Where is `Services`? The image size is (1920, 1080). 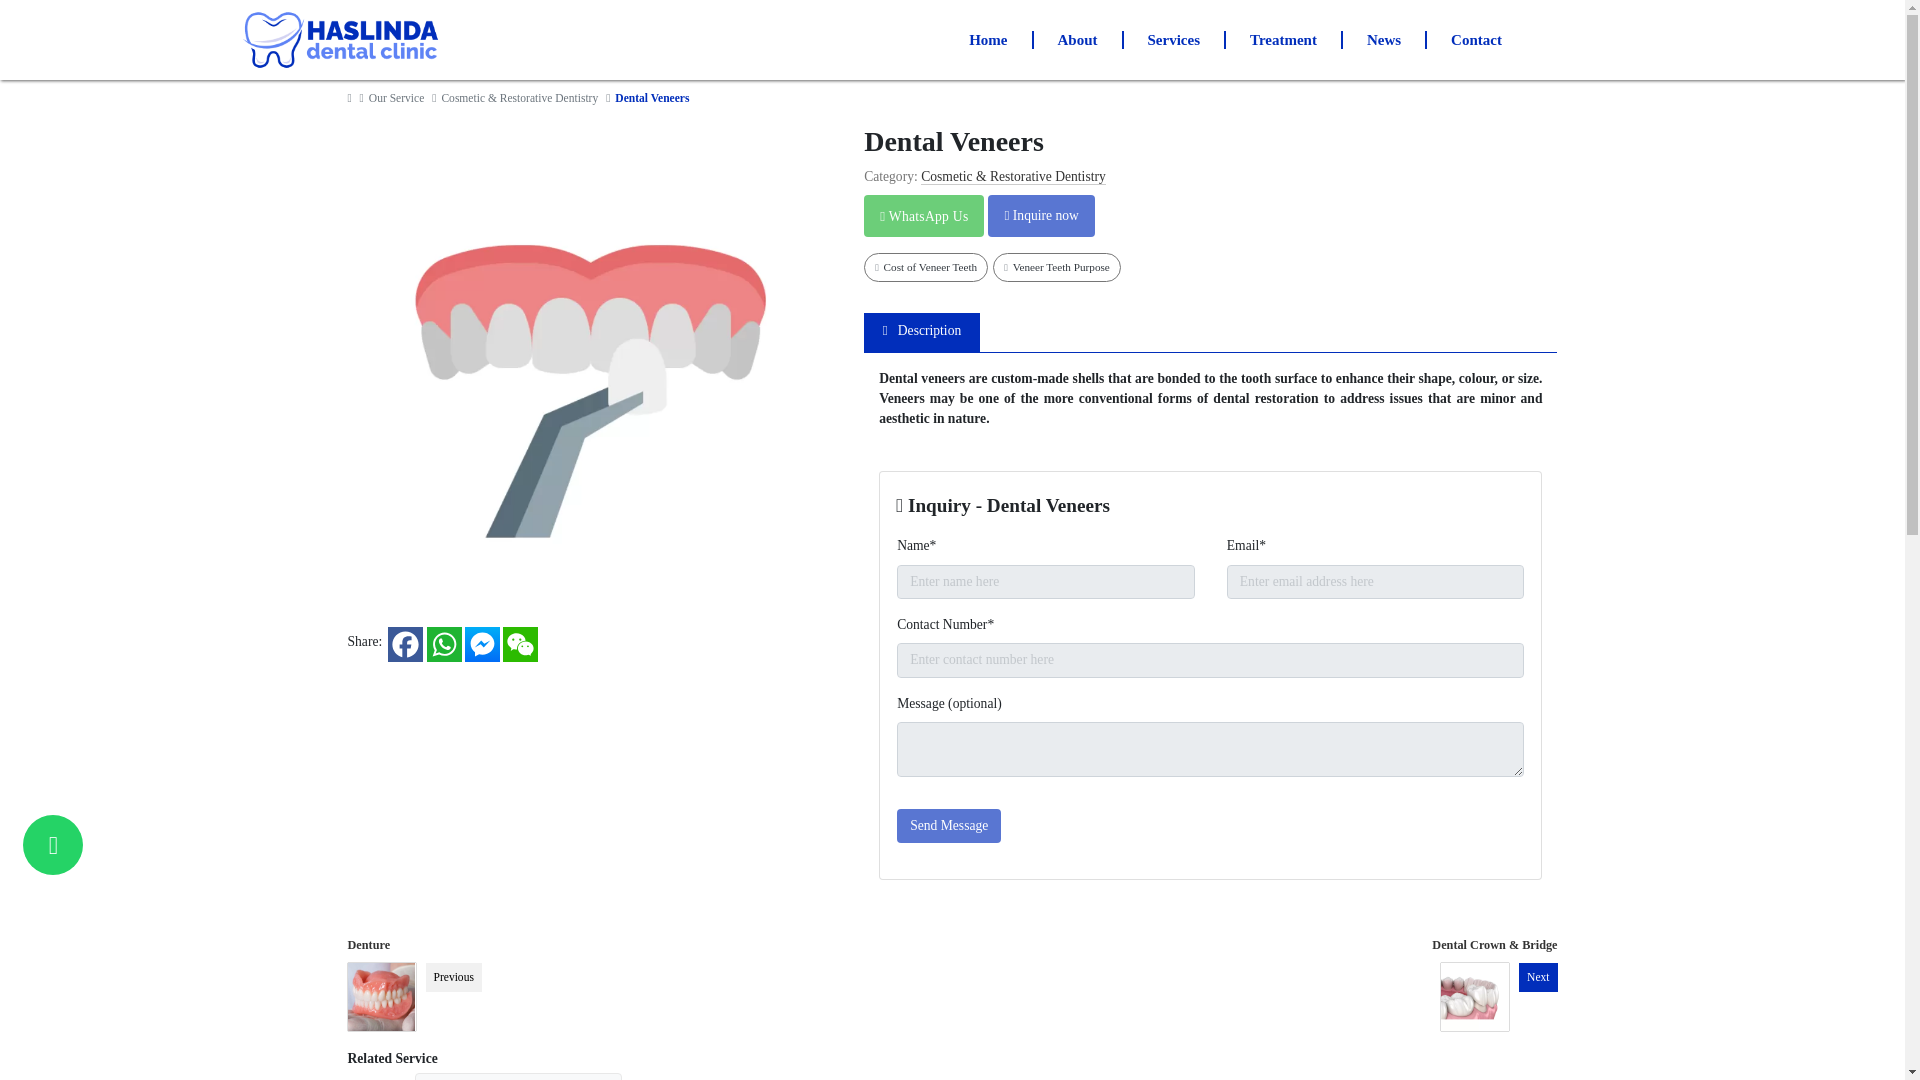
Services is located at coordinates (1174, 40).